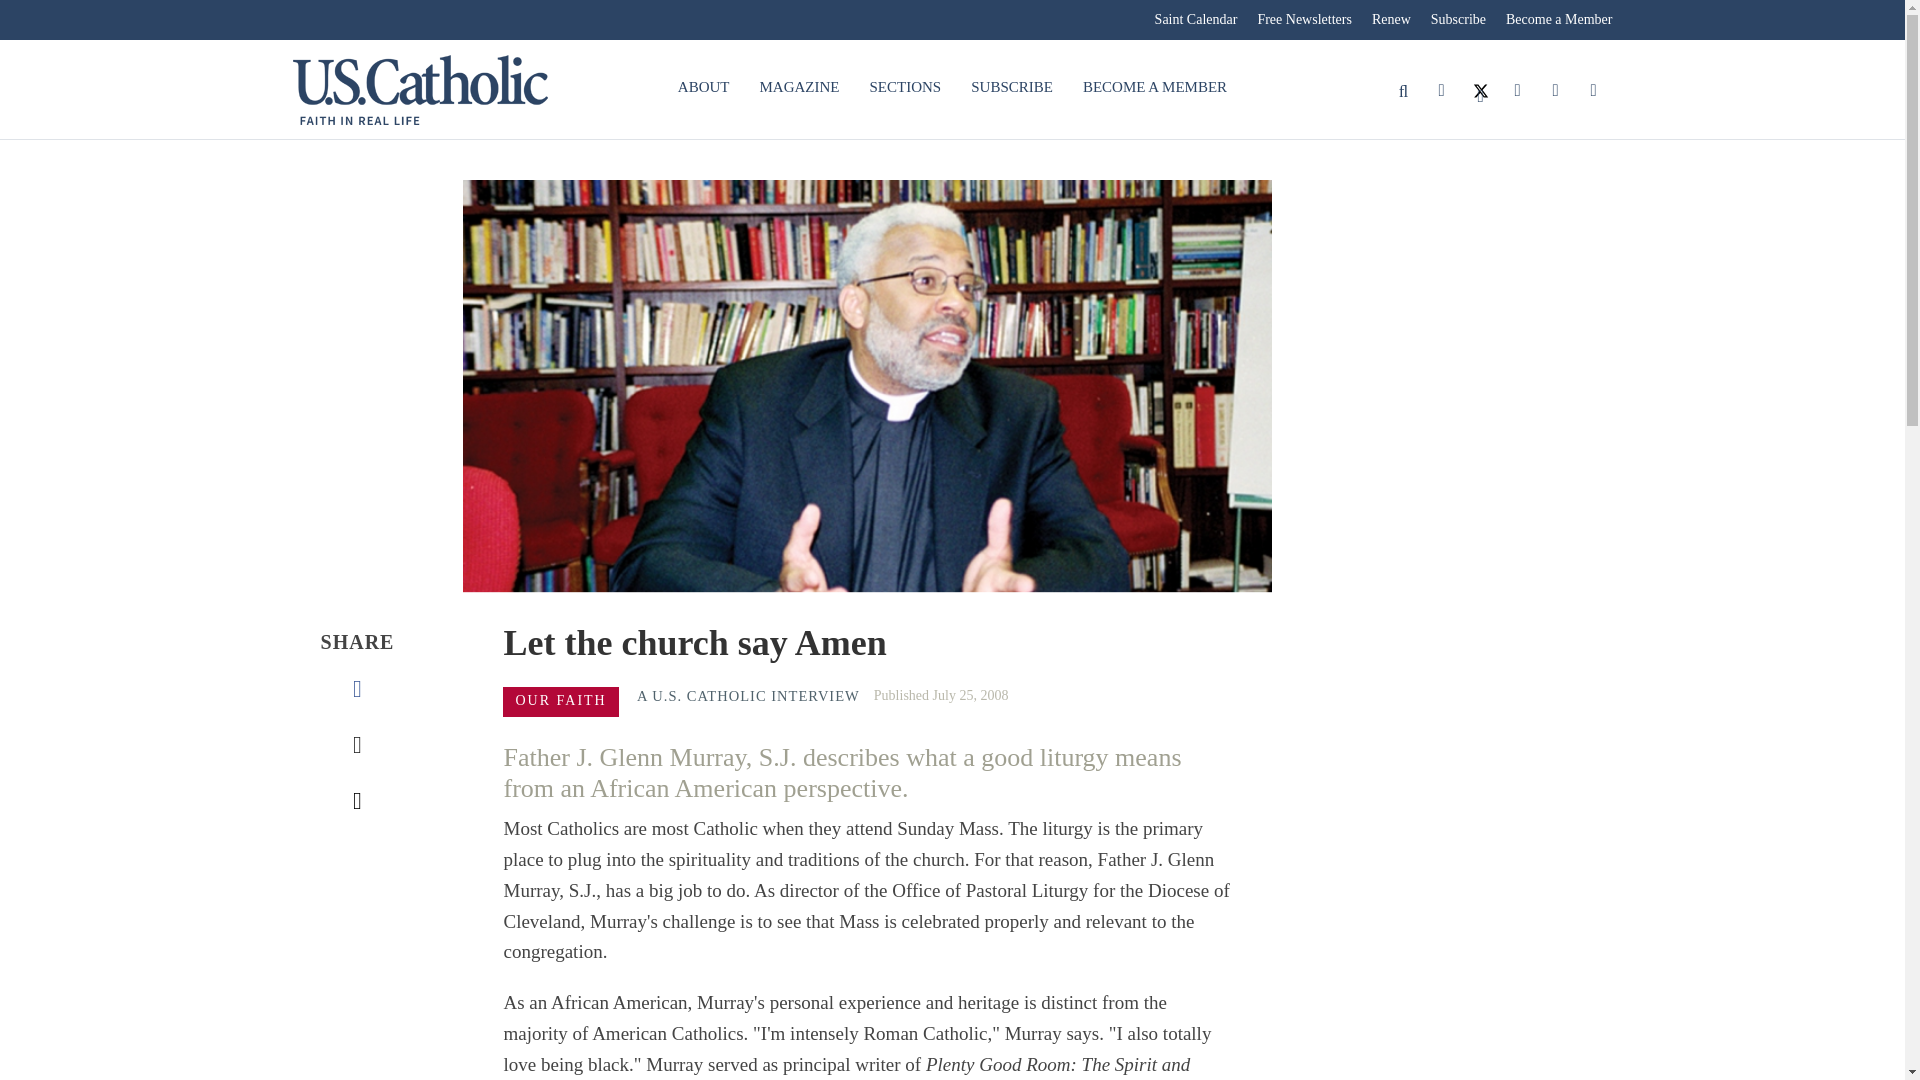 This screenshot has height=1080, width=1920. I want to click on SECTIONS, so click(905, 88).